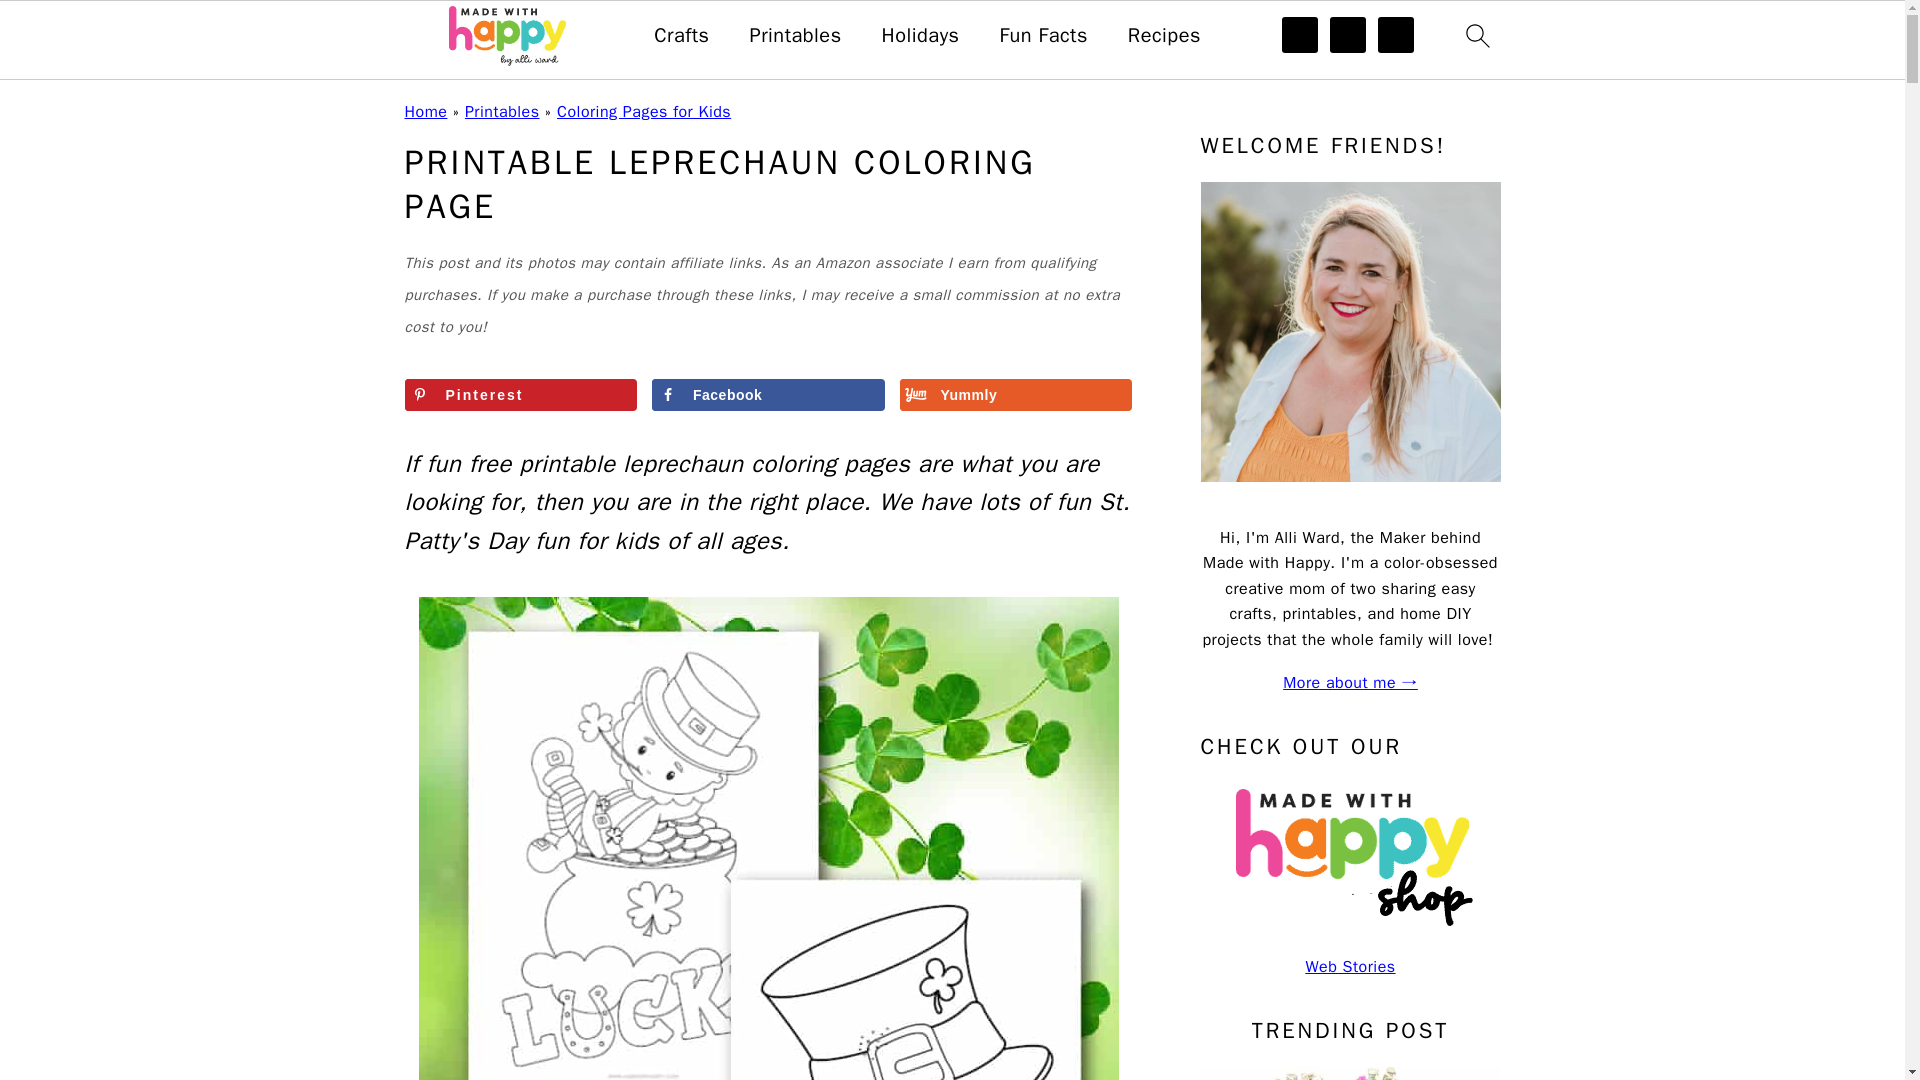 The width and height of the screenshot is (1920, 1080). Describe the element at coordinates (1042, 35) in the screenshot. I see `Fun Facts` at that location.